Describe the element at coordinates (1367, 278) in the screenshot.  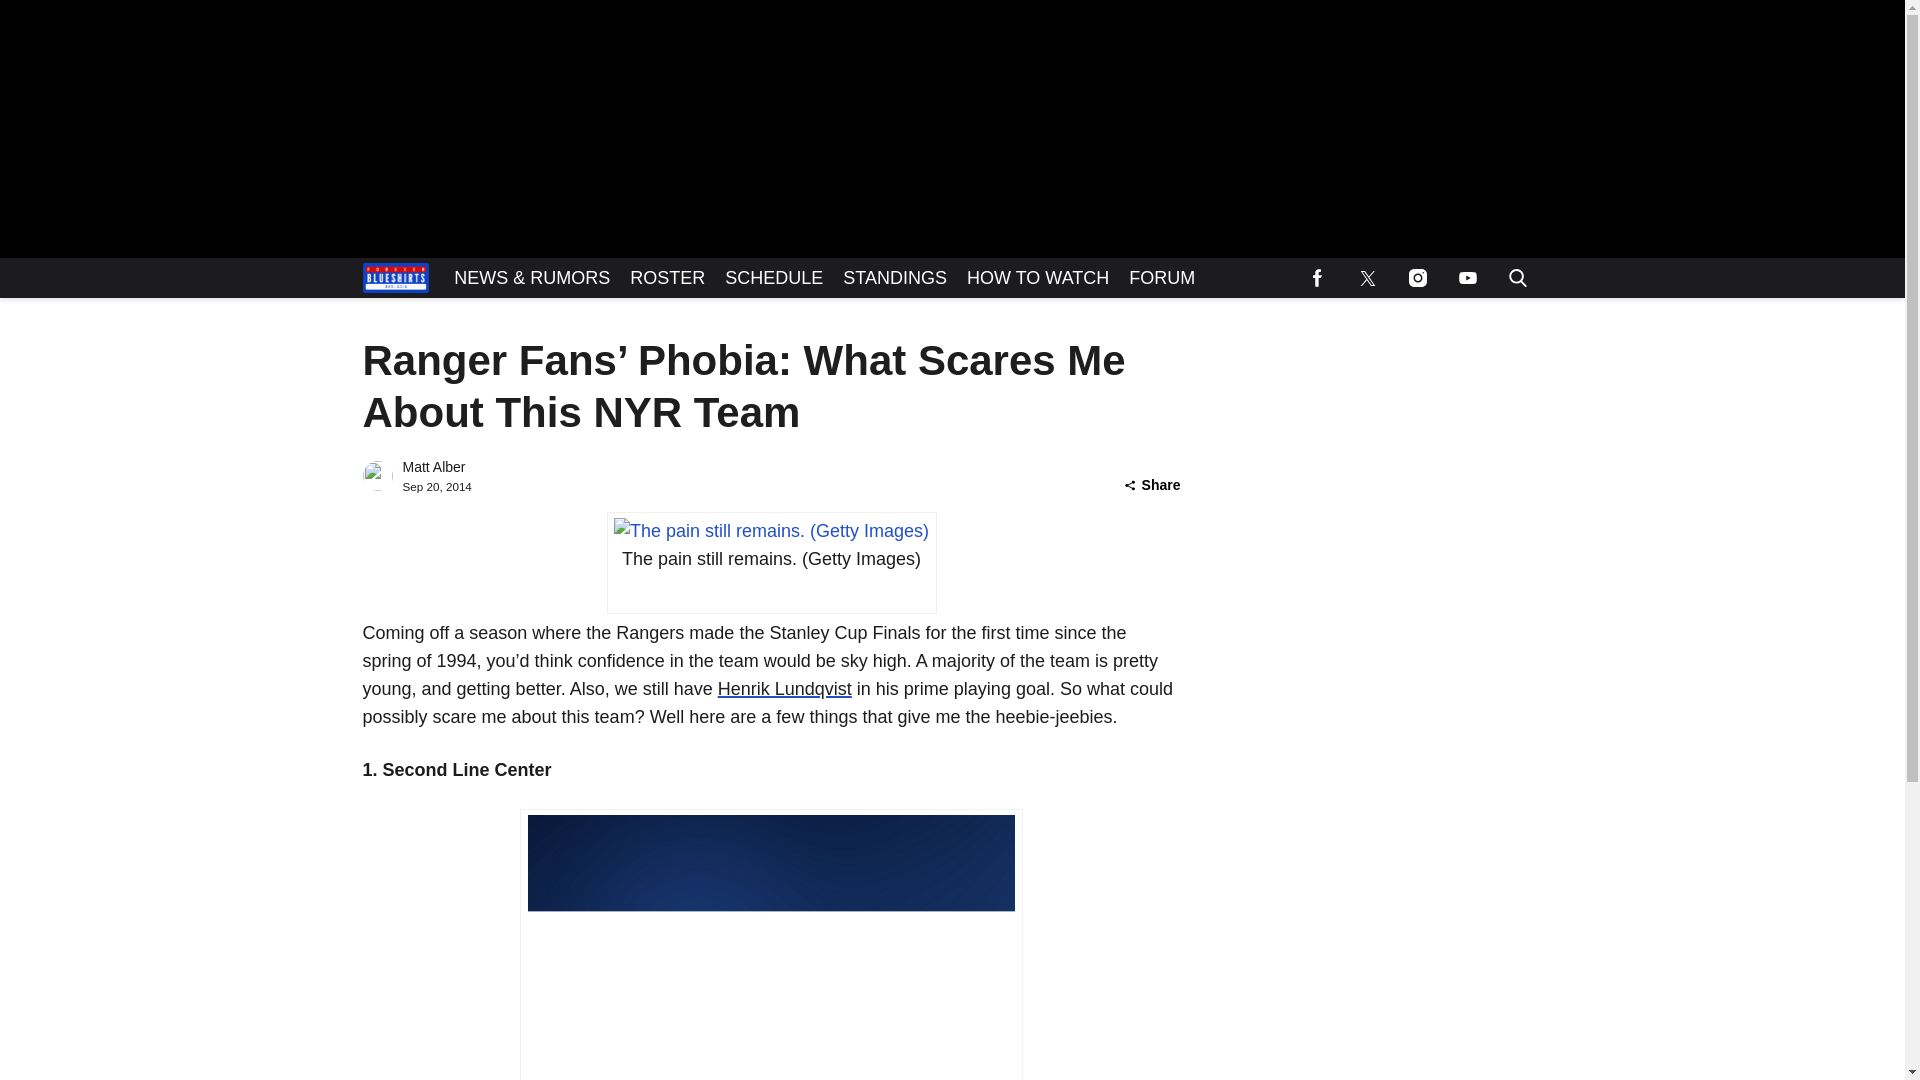
I see `Follow us on Twitter` at that location.